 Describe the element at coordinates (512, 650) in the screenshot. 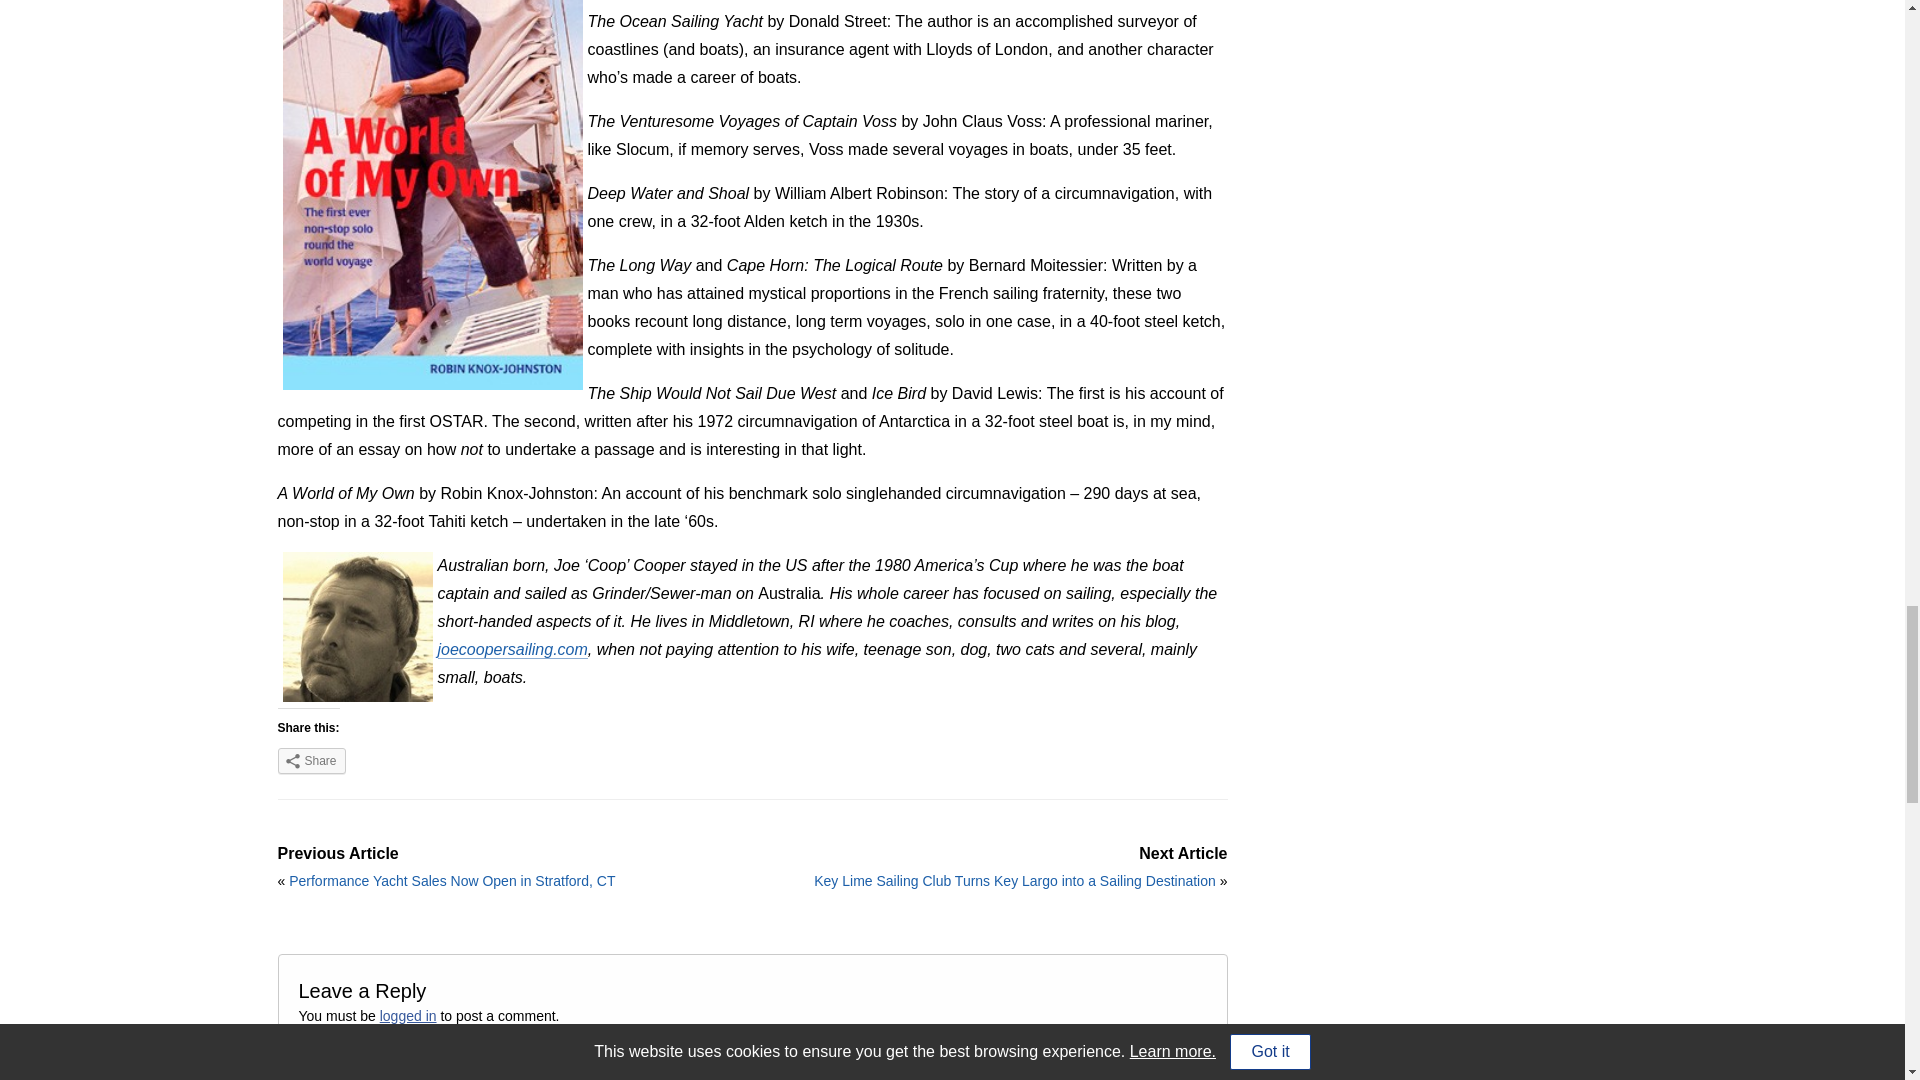

I see `joecoopersailing.com` at that location.